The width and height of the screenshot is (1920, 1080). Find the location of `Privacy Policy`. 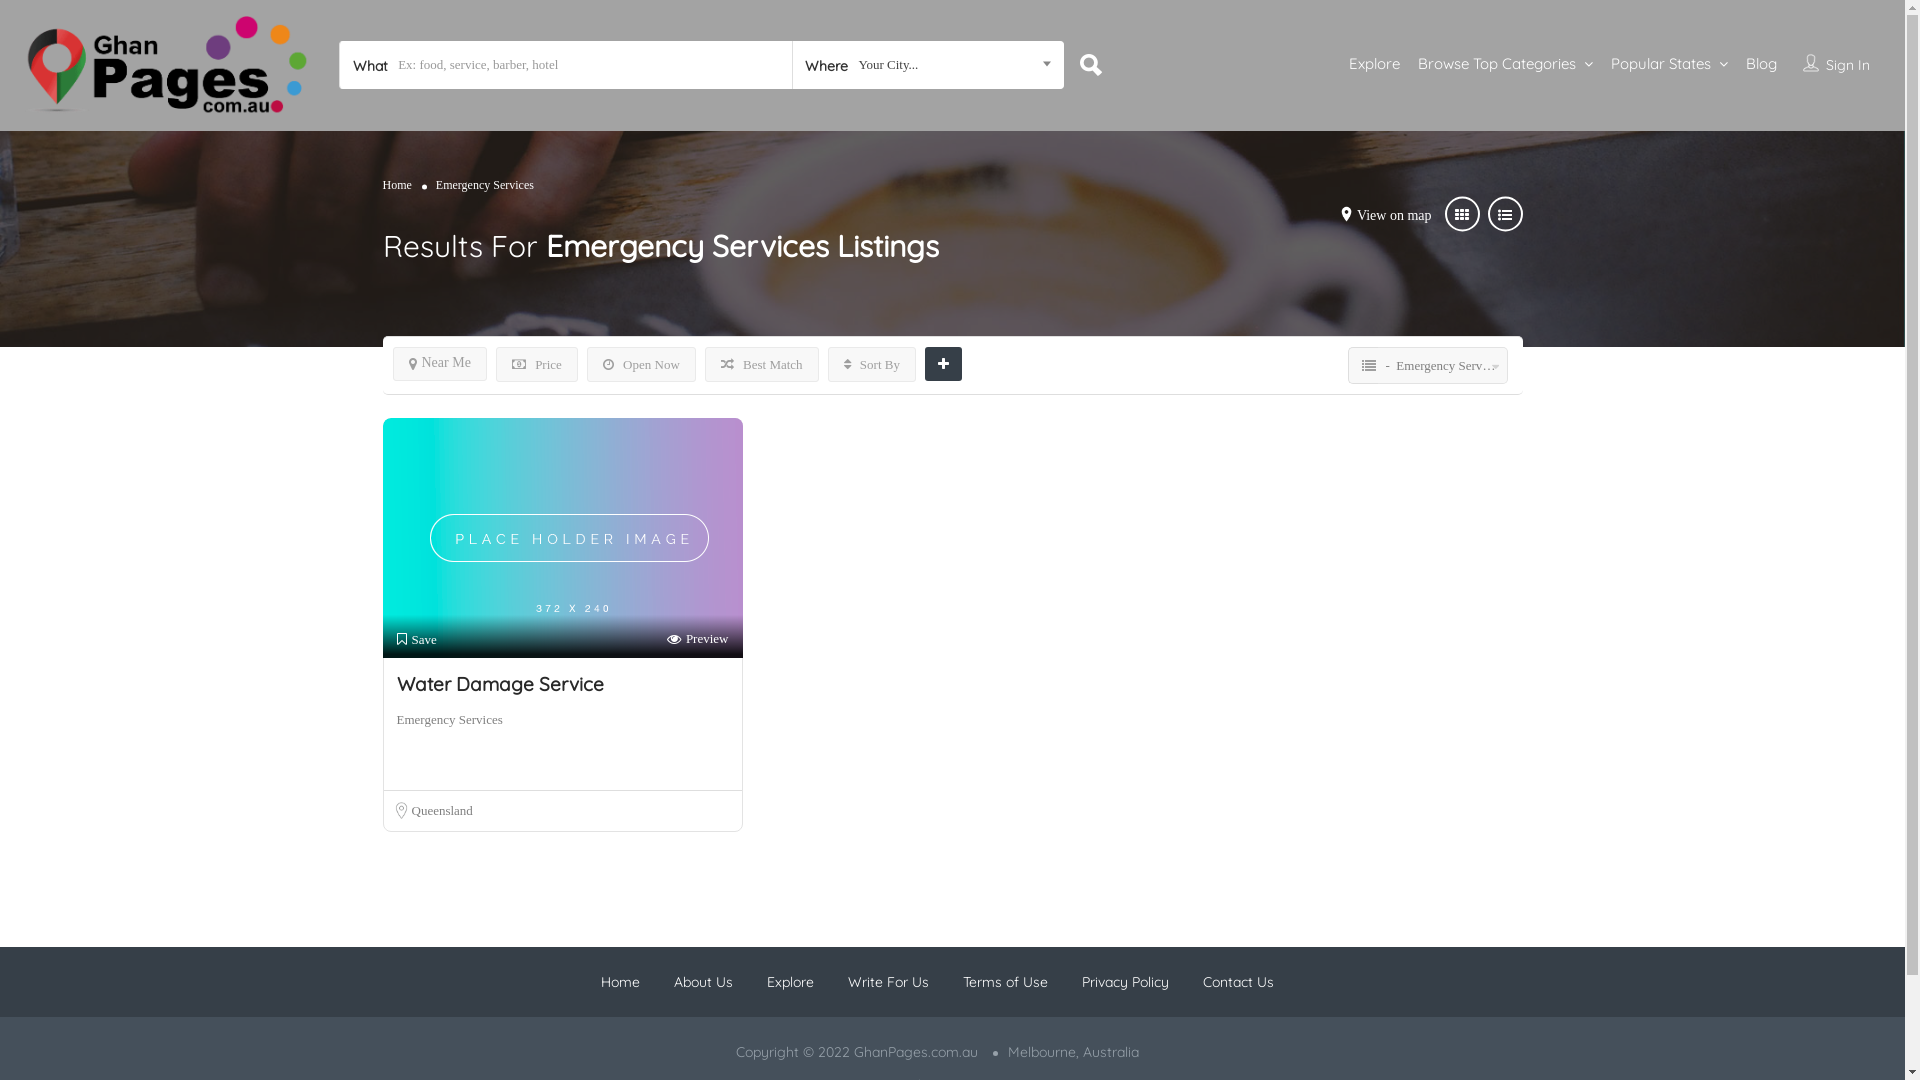

Privacy Policy is located at coordinates (1126, 982).